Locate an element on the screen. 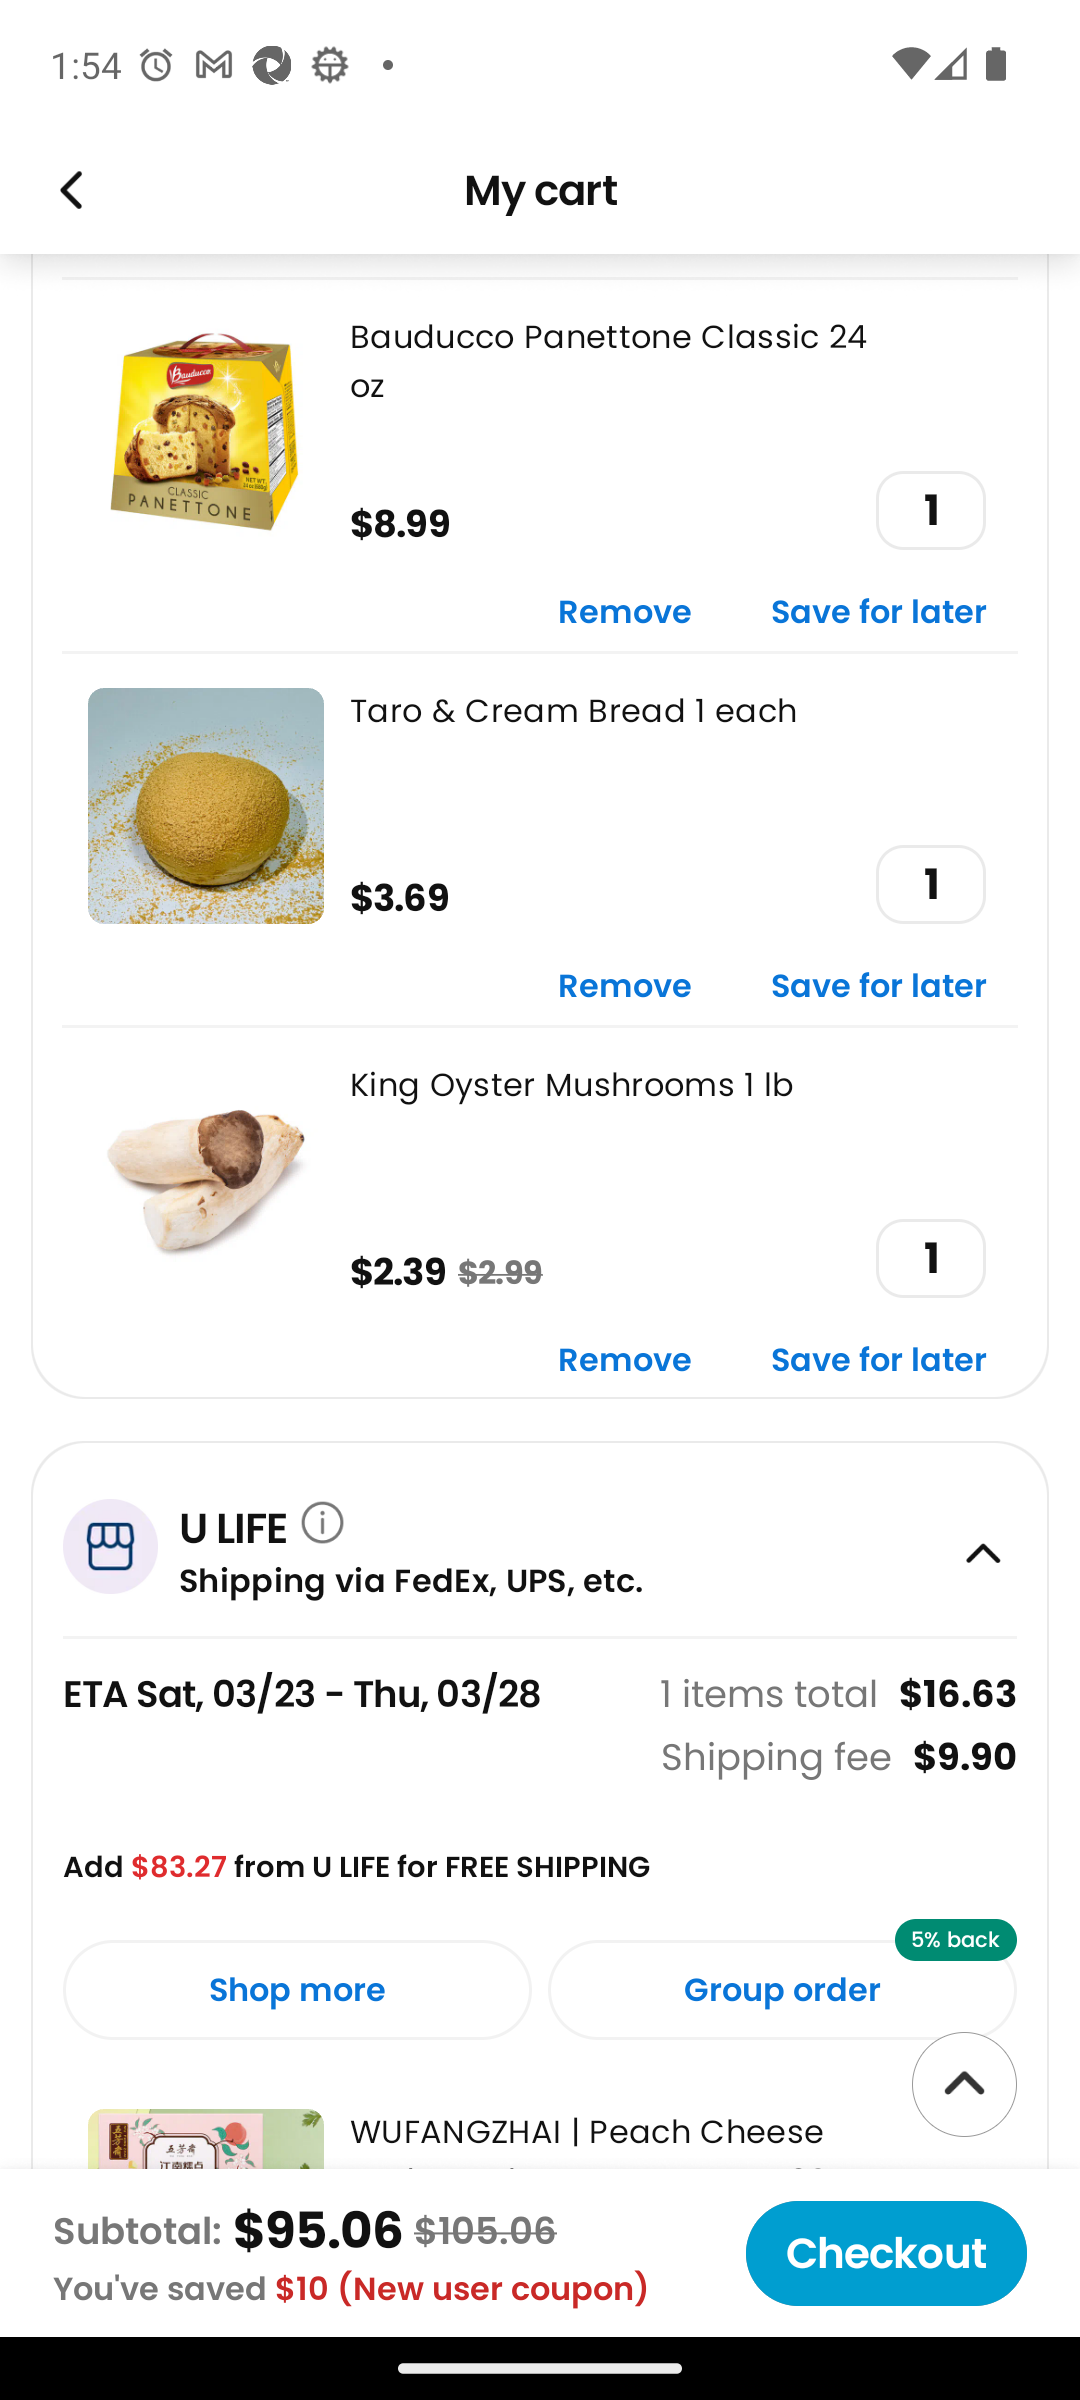 The height and width of the screenshot is (2400, 1080). U LIFE Shipping via FedEx, UPS, etc. is located at coordinates (540, 1538).